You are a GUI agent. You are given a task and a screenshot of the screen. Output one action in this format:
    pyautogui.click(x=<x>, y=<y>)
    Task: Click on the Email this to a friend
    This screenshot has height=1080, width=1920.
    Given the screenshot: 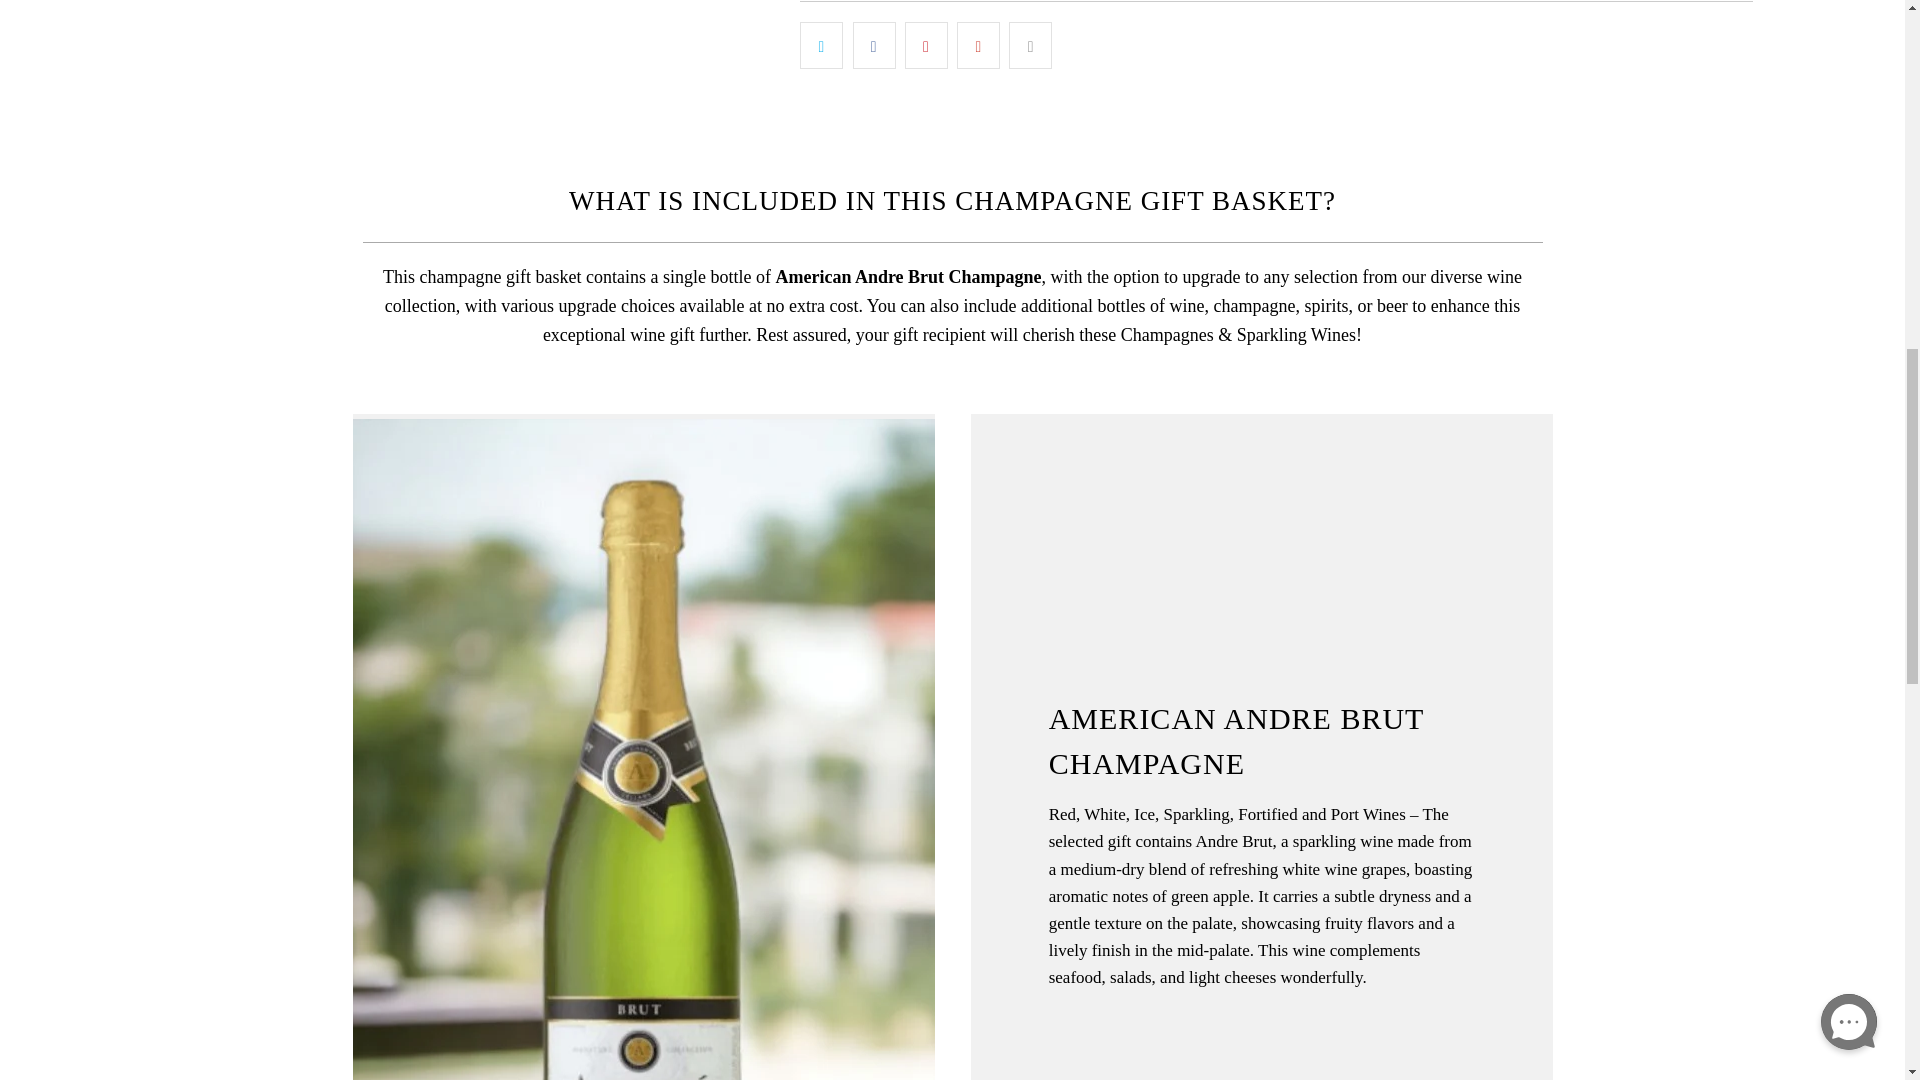 What is the action you would take?
    pyautogui.click(x=1030, y=45)
    